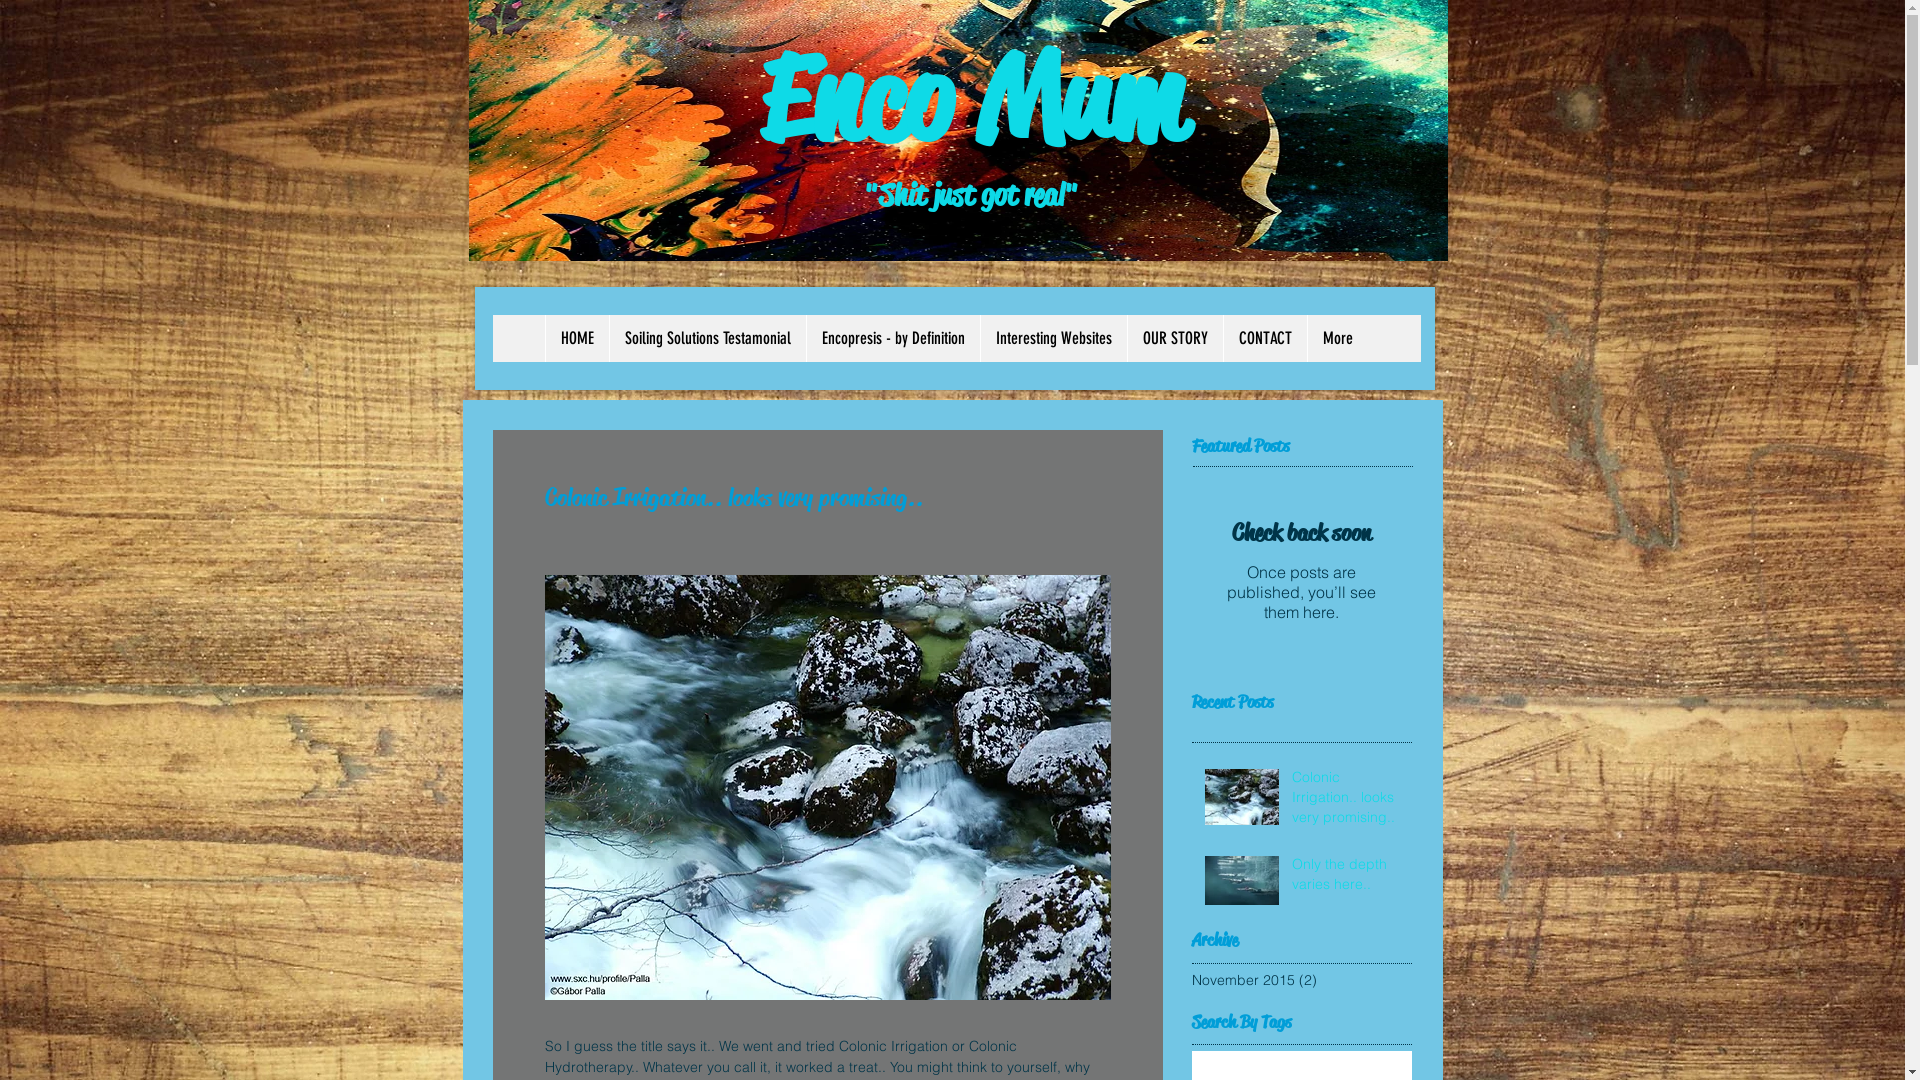  I want to click on Soiling Solutions Testamonial, so click(708, 338).